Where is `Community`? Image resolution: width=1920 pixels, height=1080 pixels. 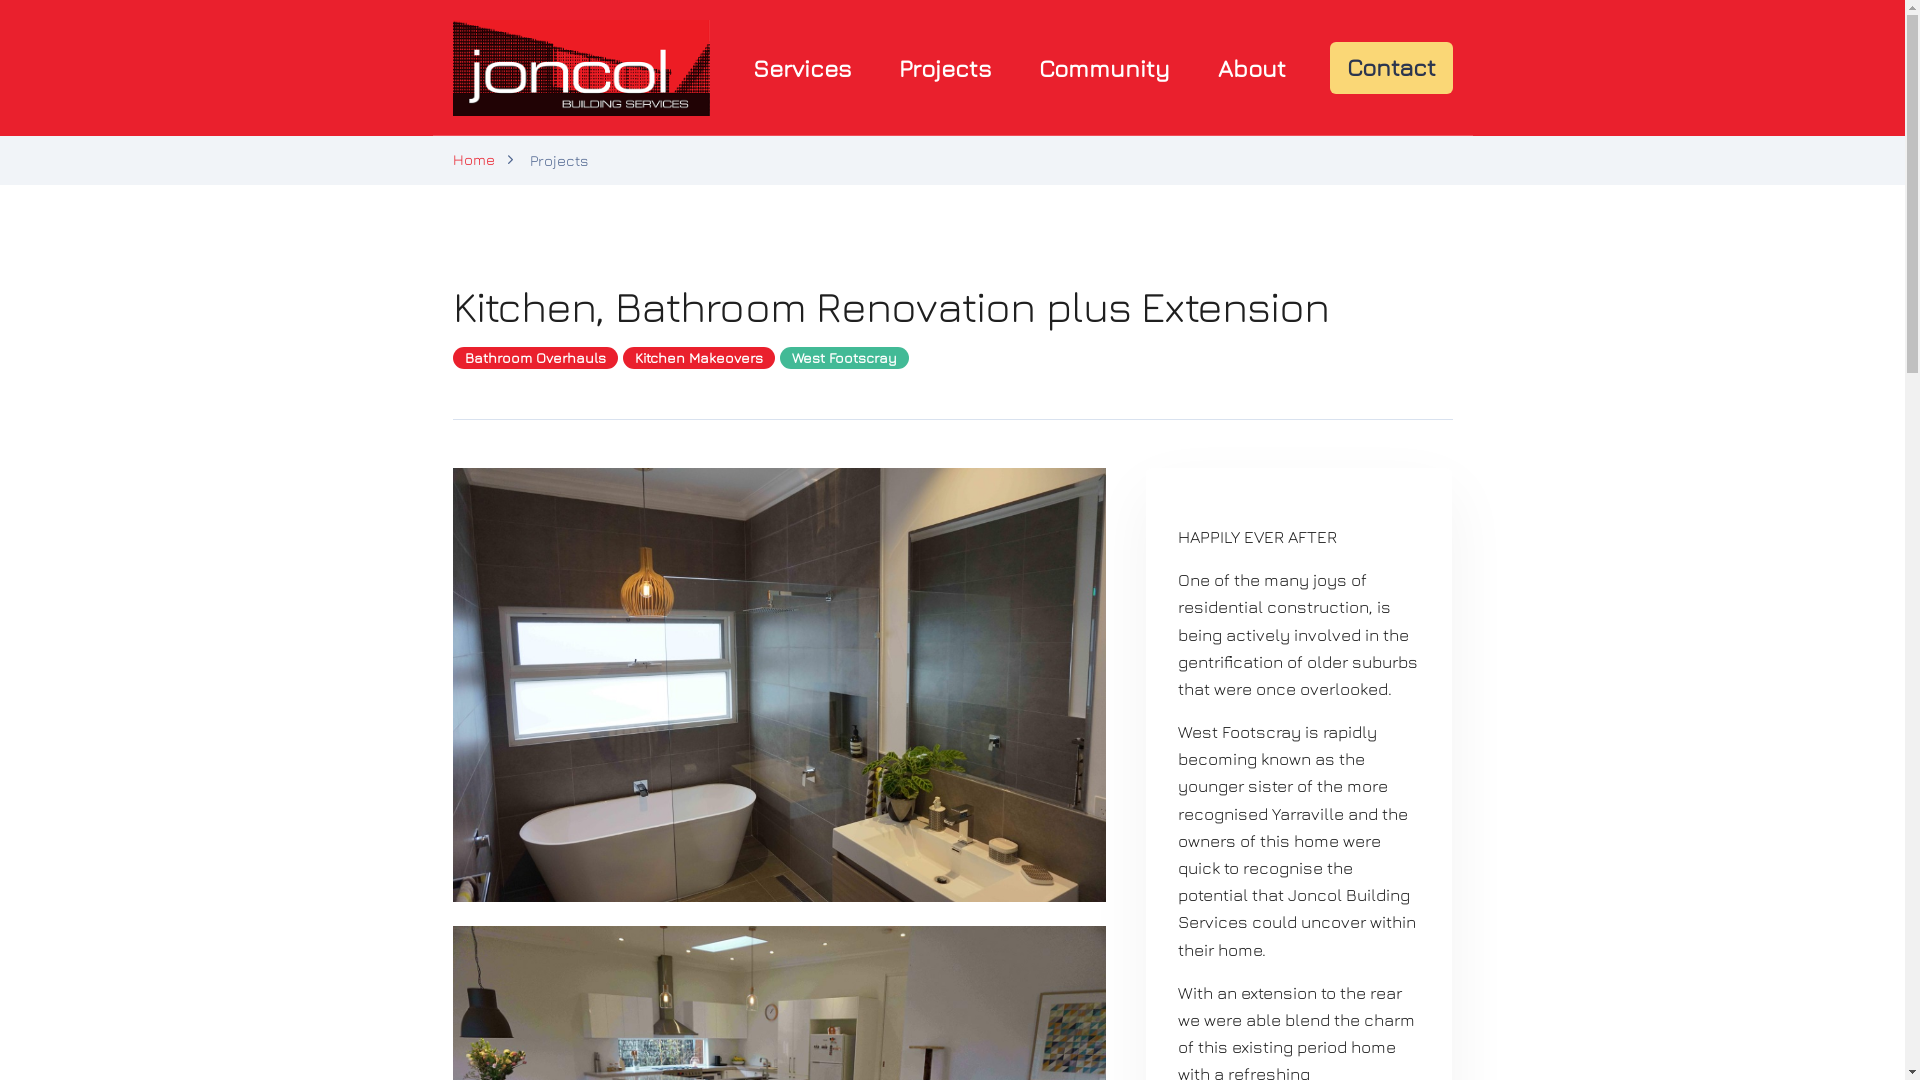
Community is located at coordinates (1104, 68).